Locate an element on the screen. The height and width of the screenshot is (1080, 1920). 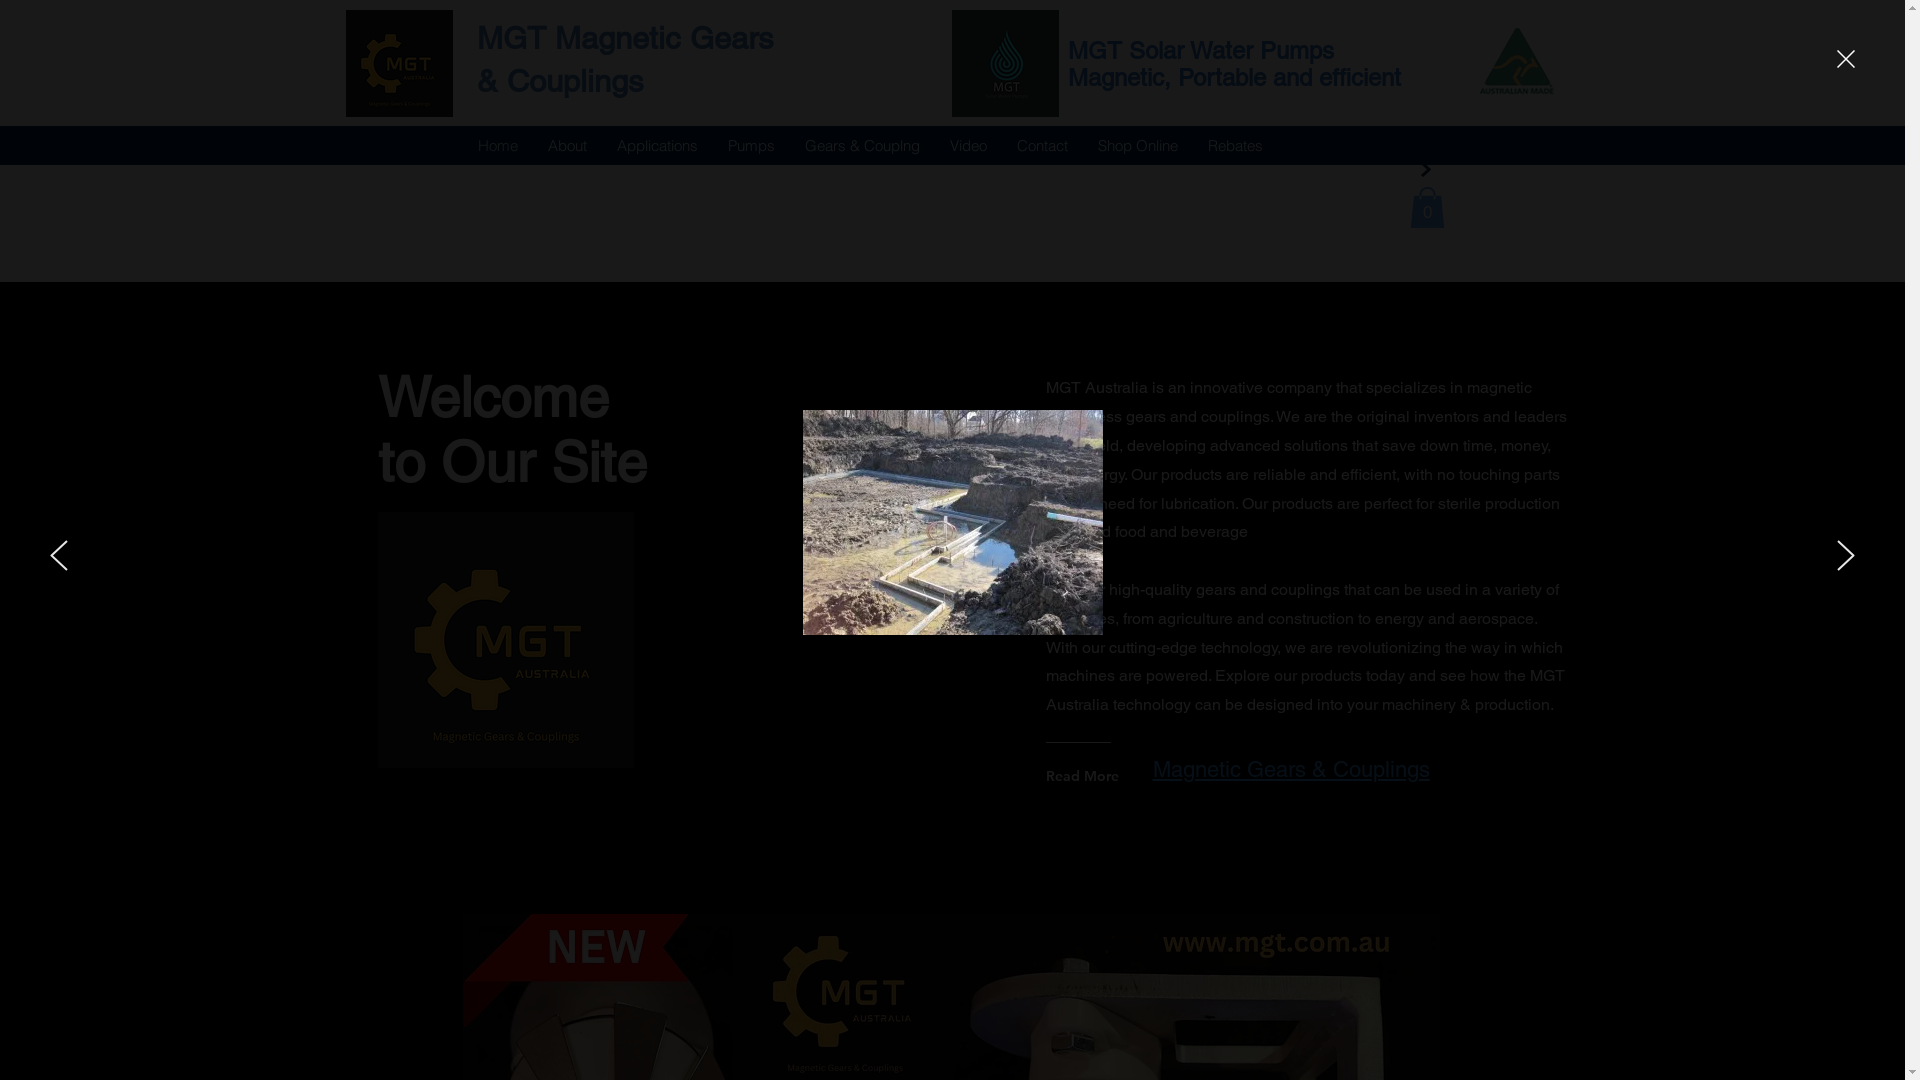
Pumps is located at coordinates (750, 145).